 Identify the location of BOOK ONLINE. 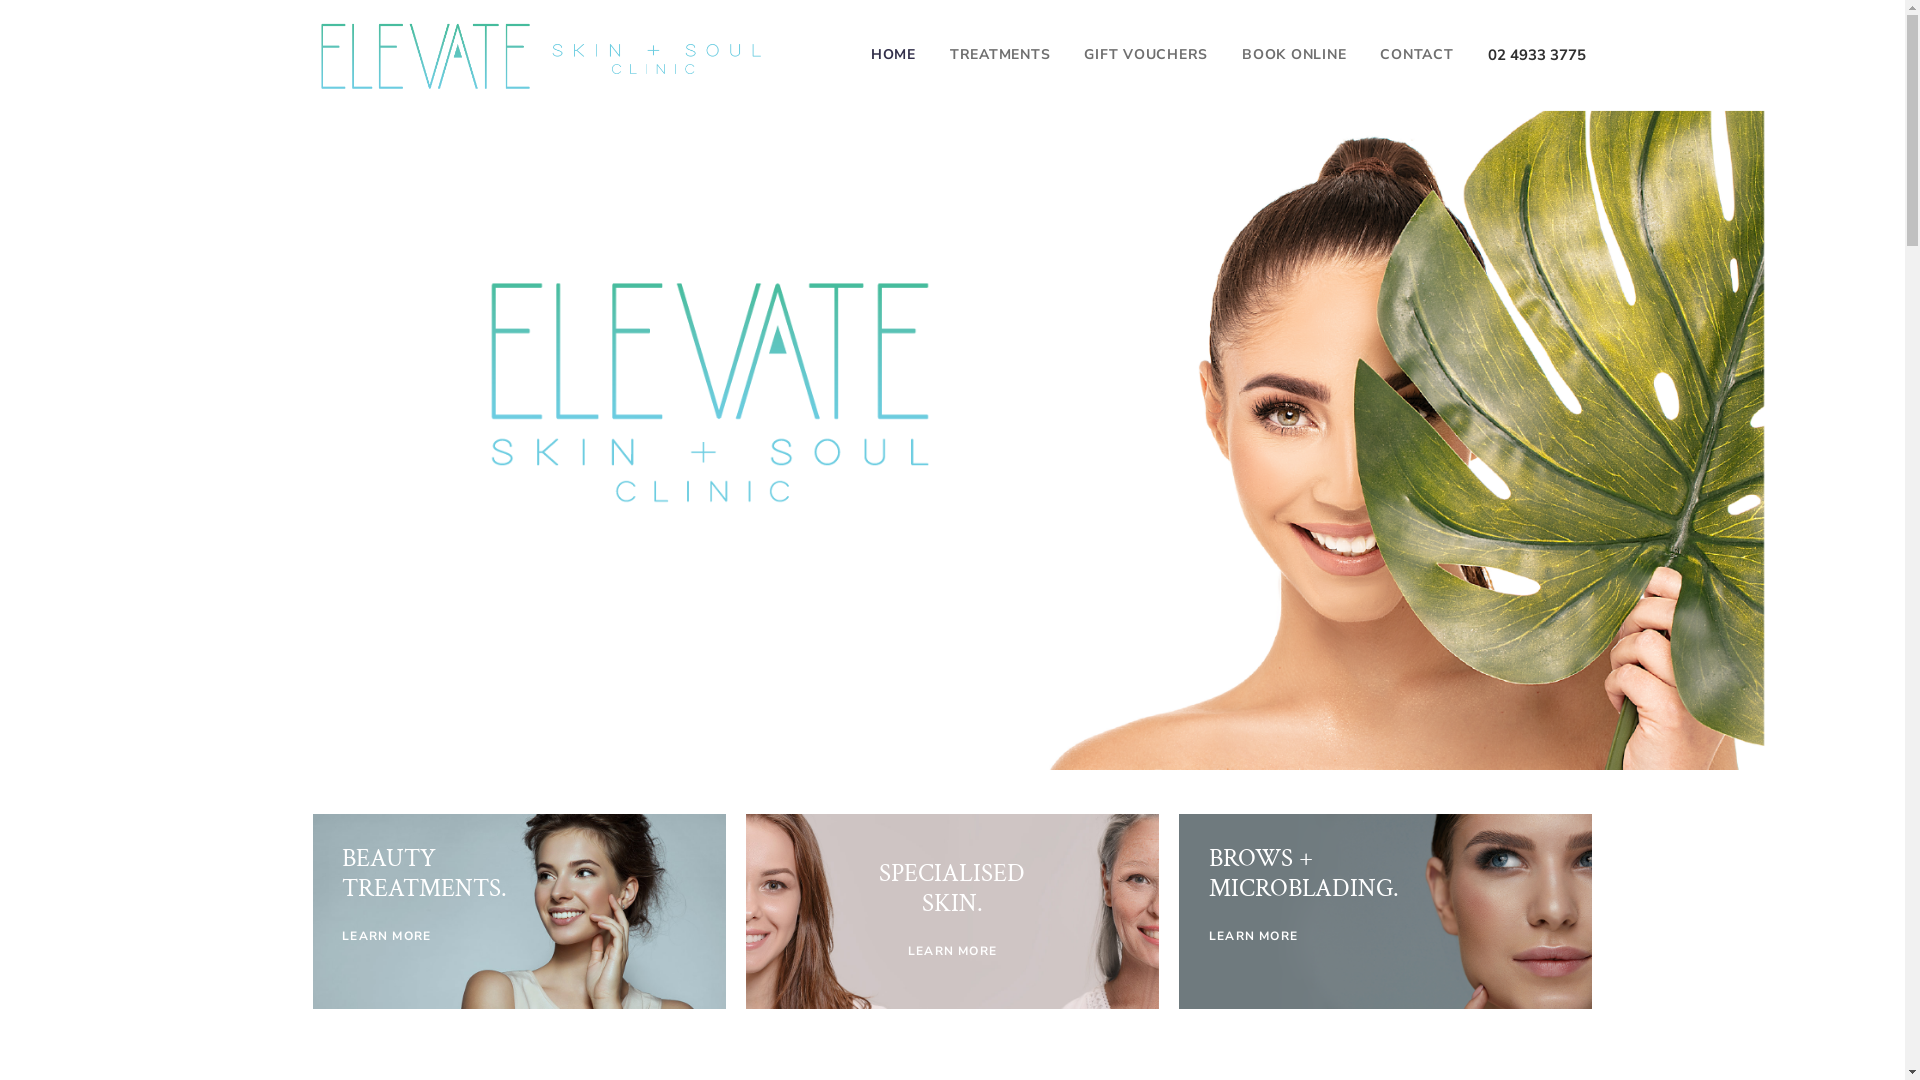
(1294, 55).